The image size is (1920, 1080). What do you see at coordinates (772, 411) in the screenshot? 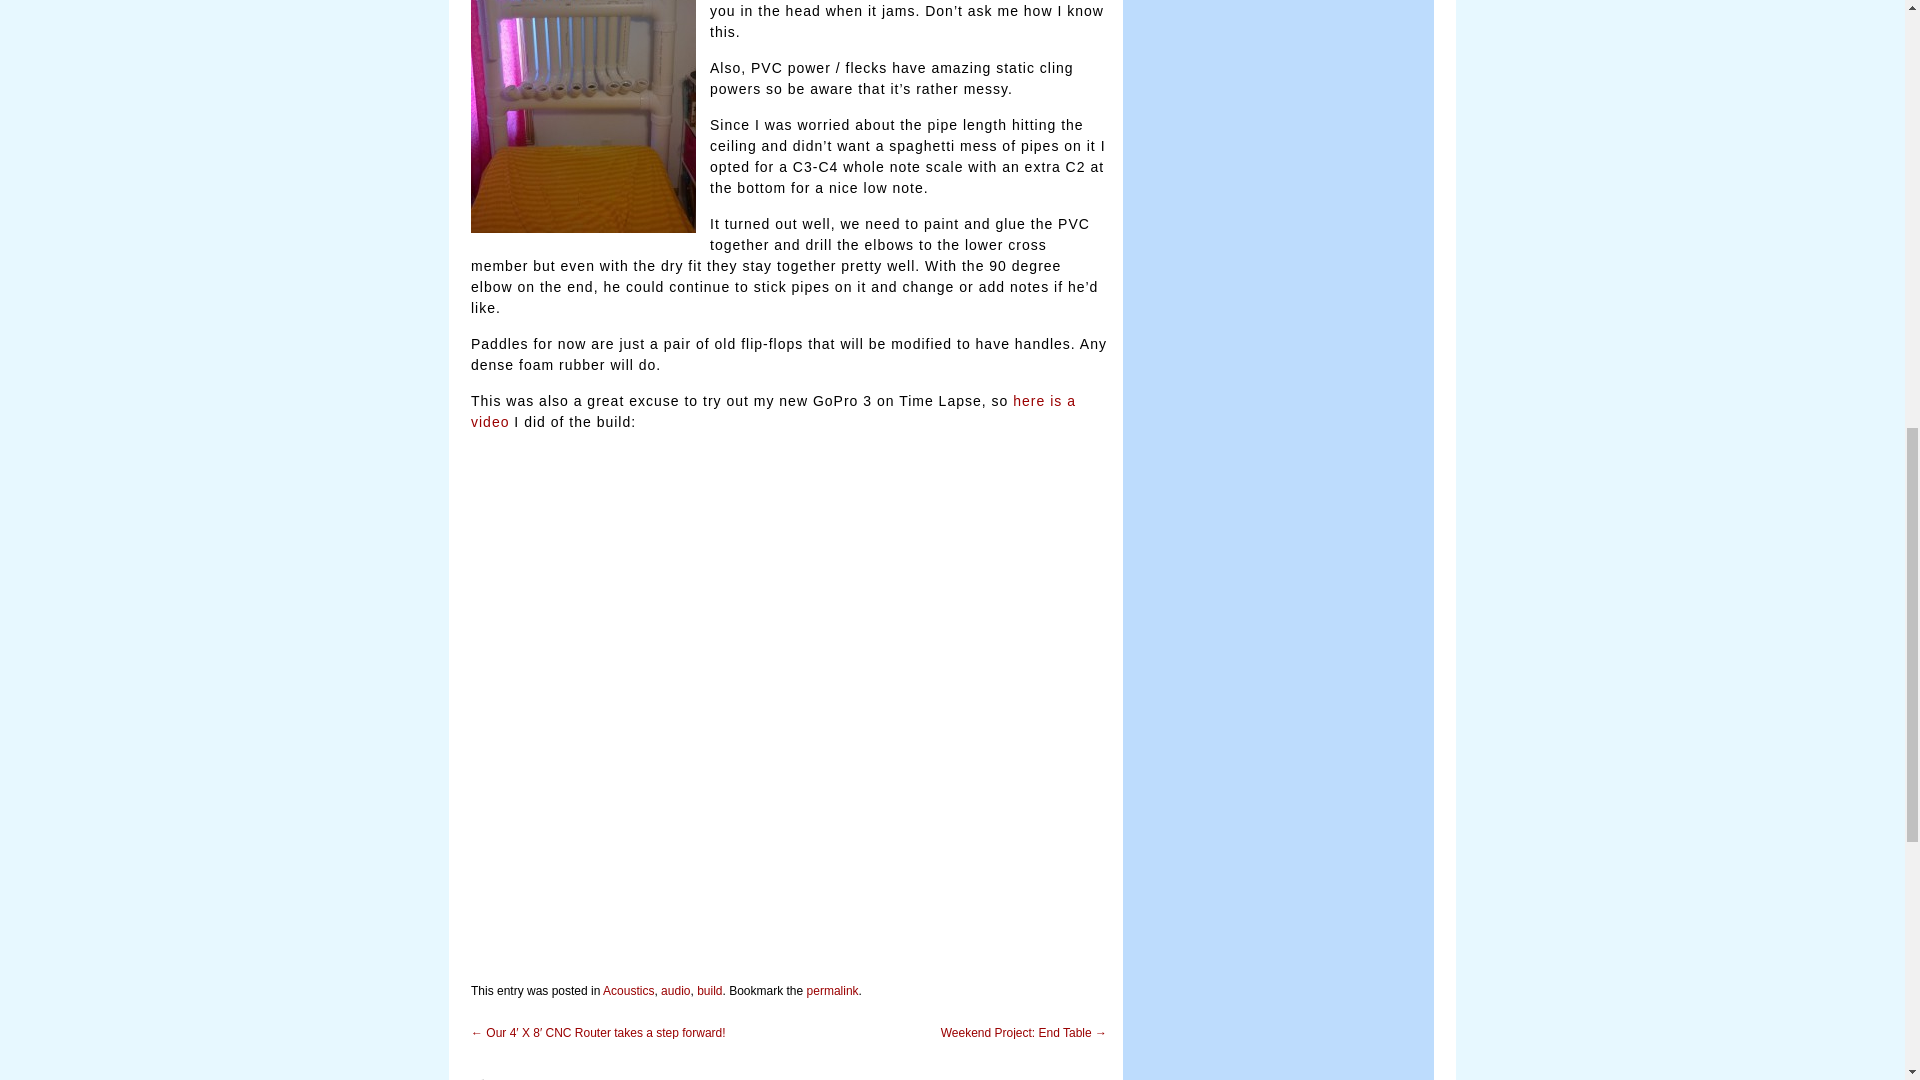
I see `here is a video` at bounding box center [772, 411].